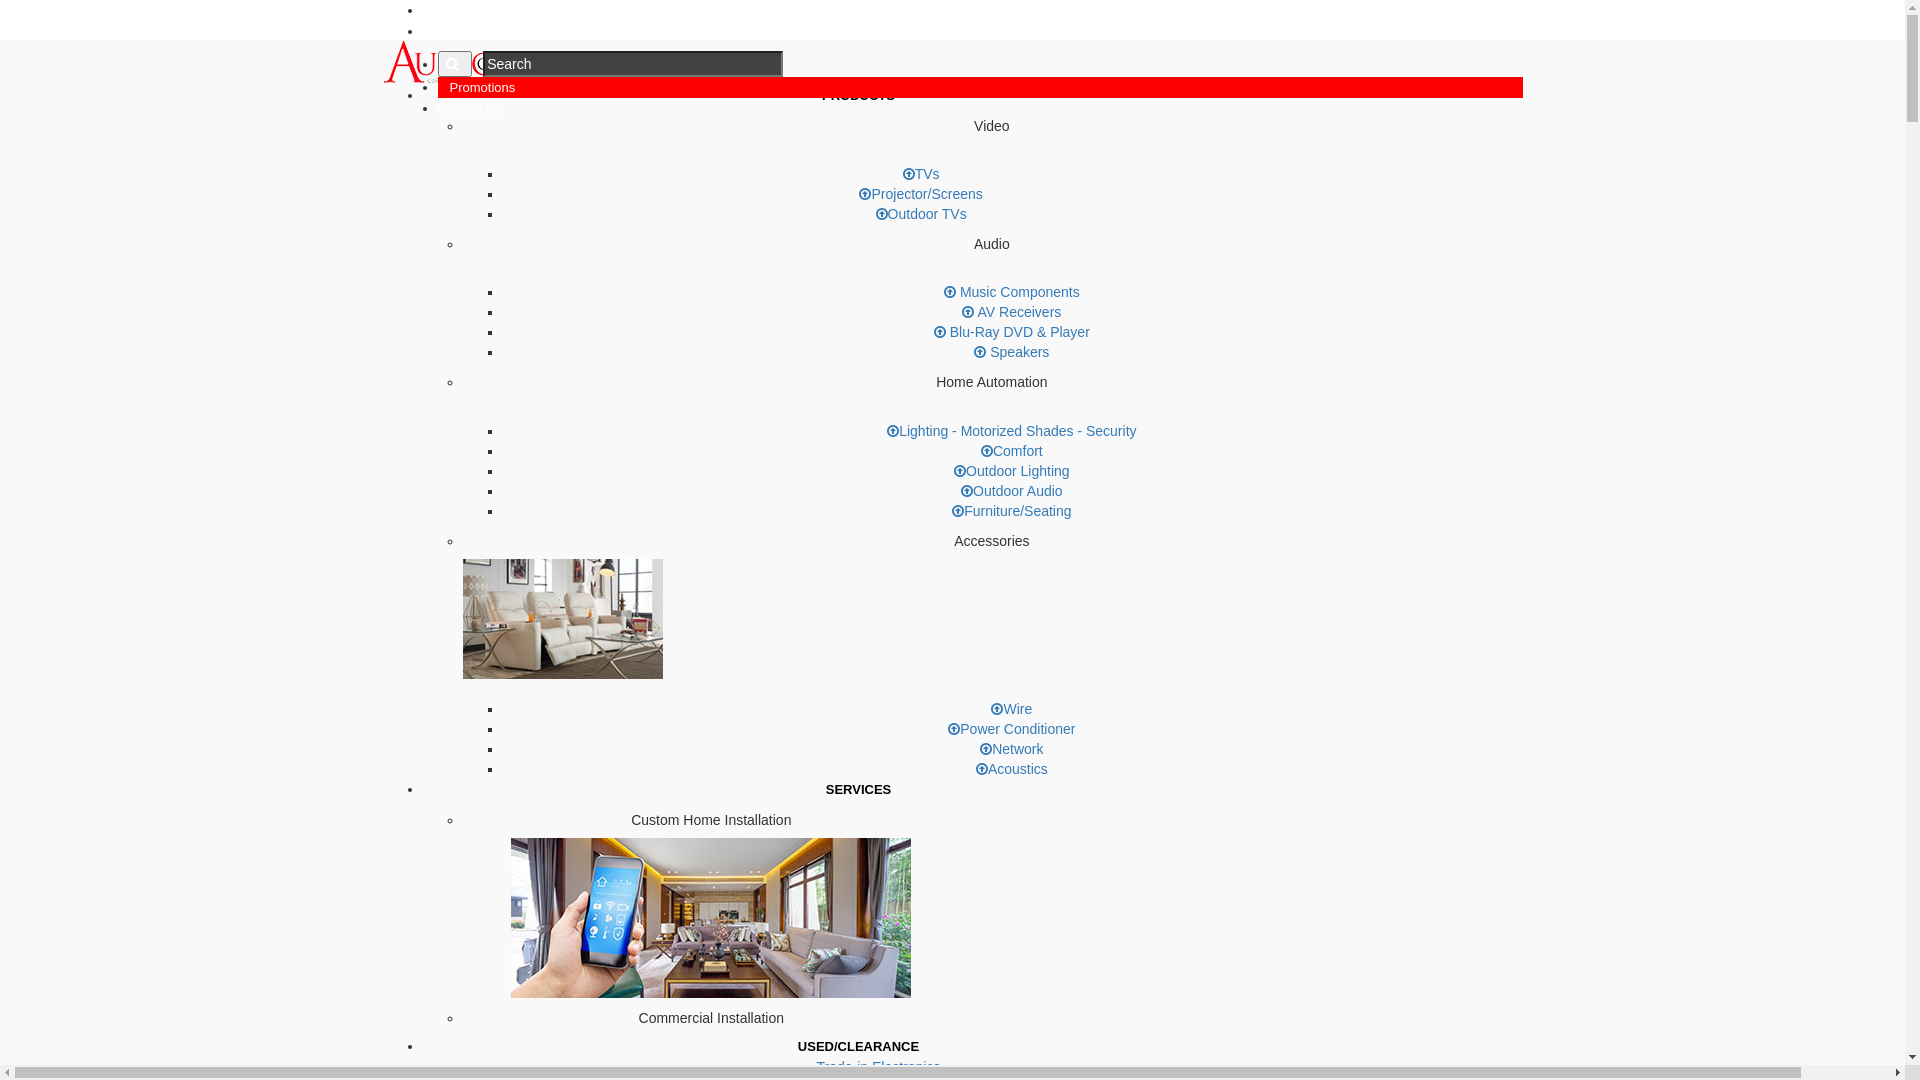  Describe the element at coordinates (1012, 451) in the screenshot. I see `Comfort` at that location.